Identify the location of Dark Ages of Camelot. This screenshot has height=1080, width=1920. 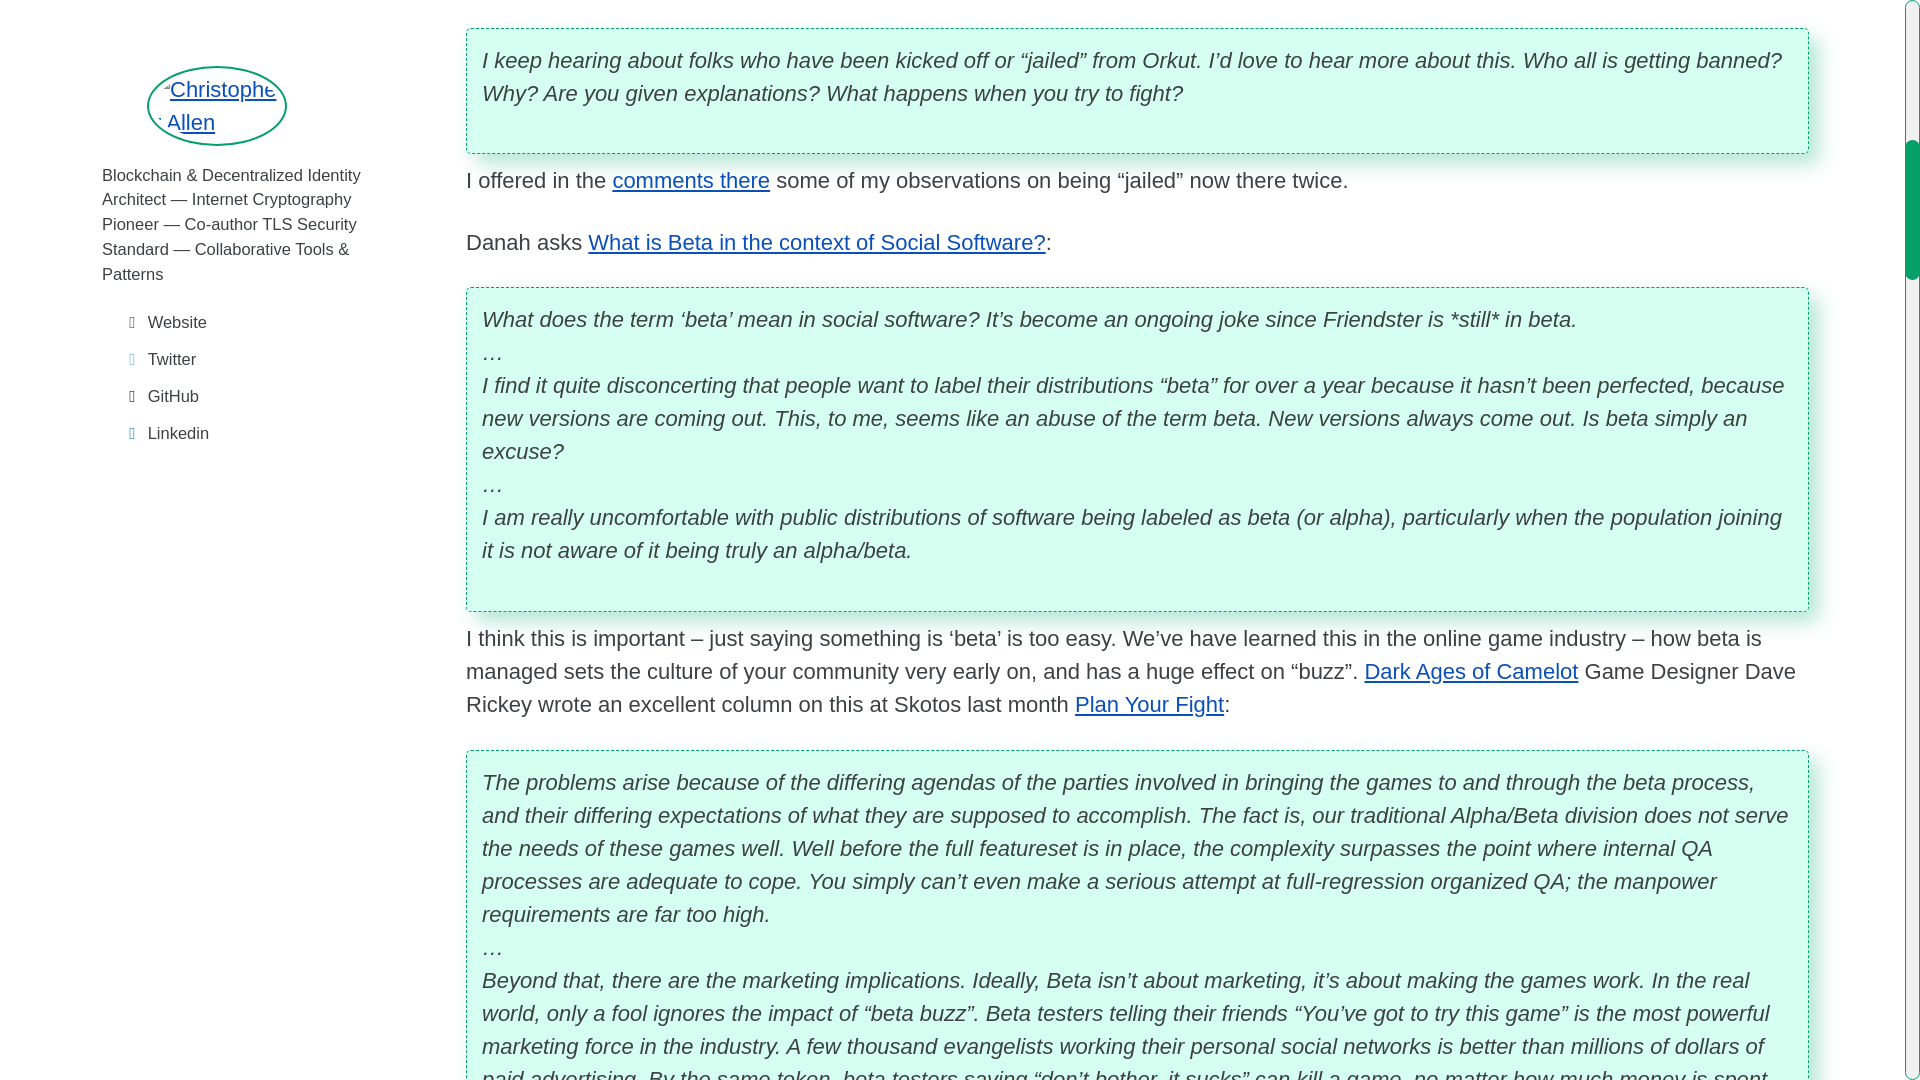
(1470, 670).